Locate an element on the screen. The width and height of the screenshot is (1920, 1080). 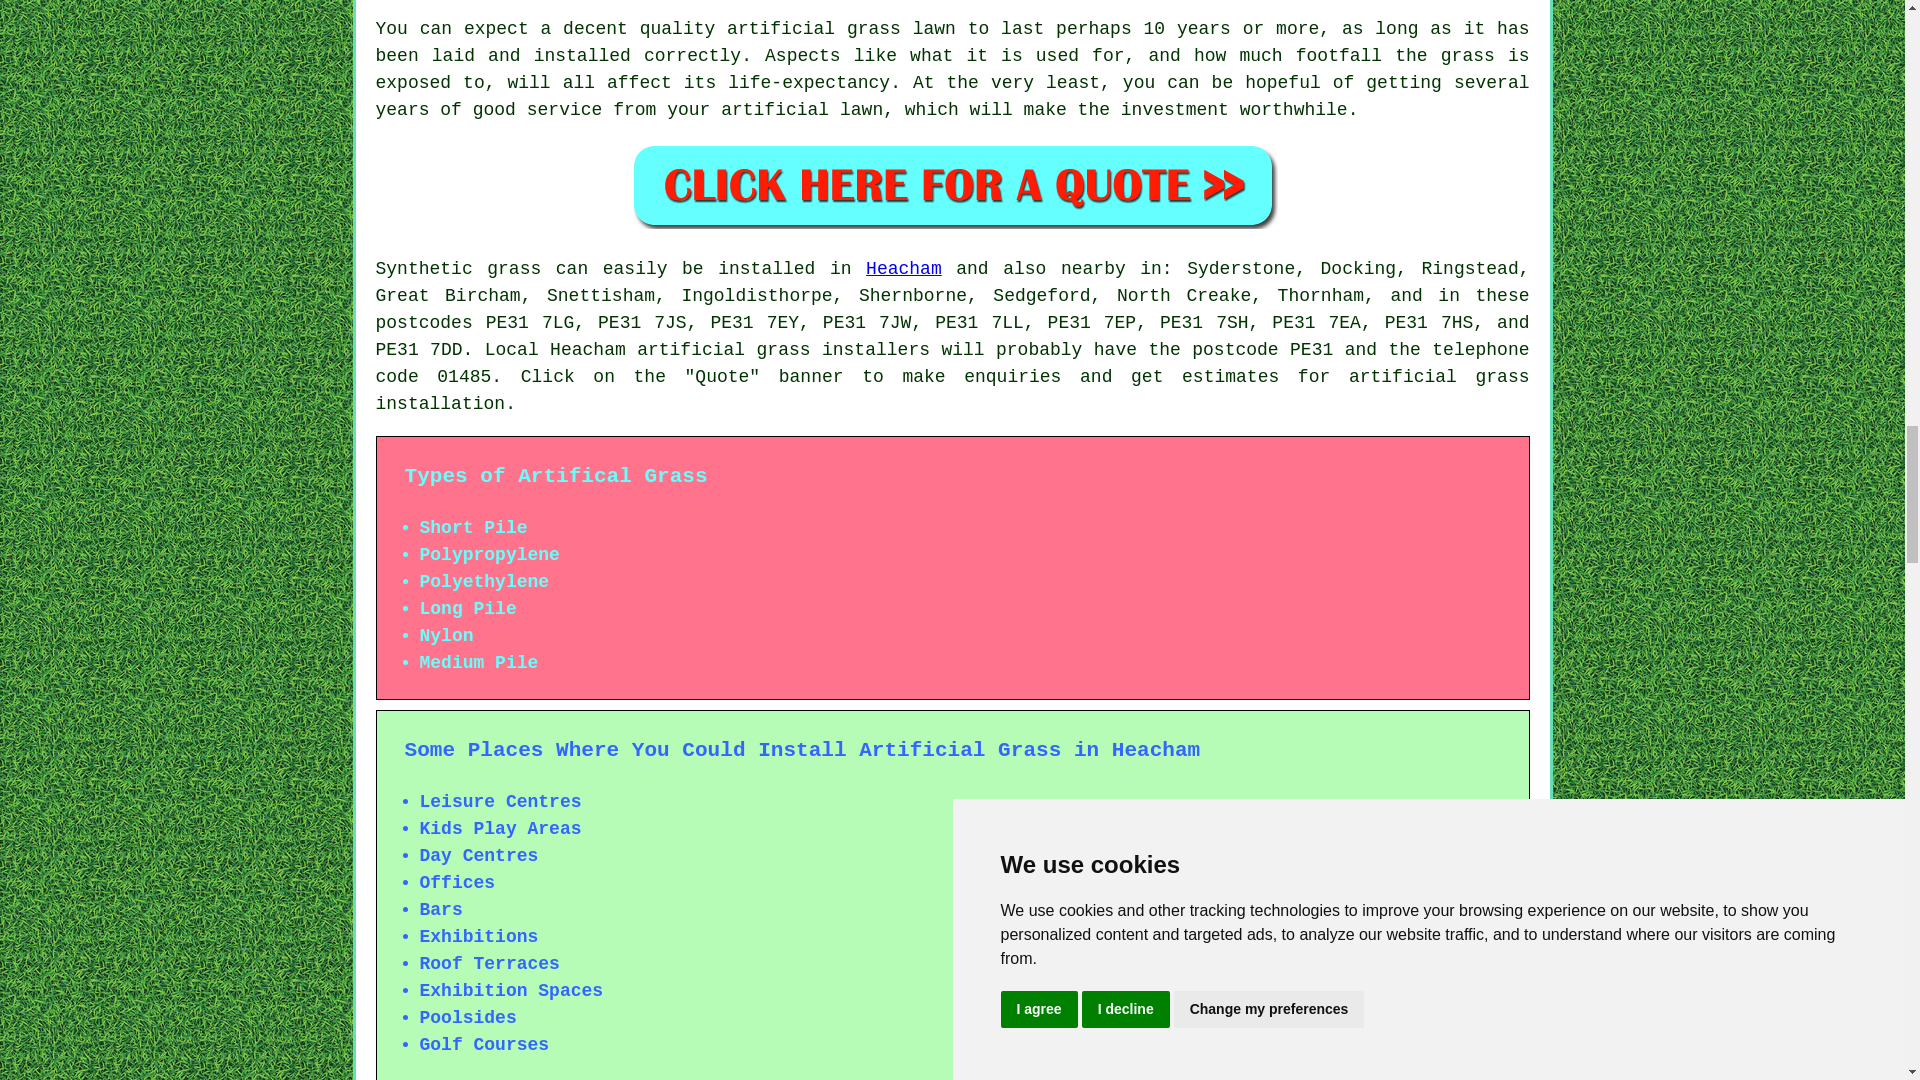
artificial grass installation is located at coordinates (953, 390).